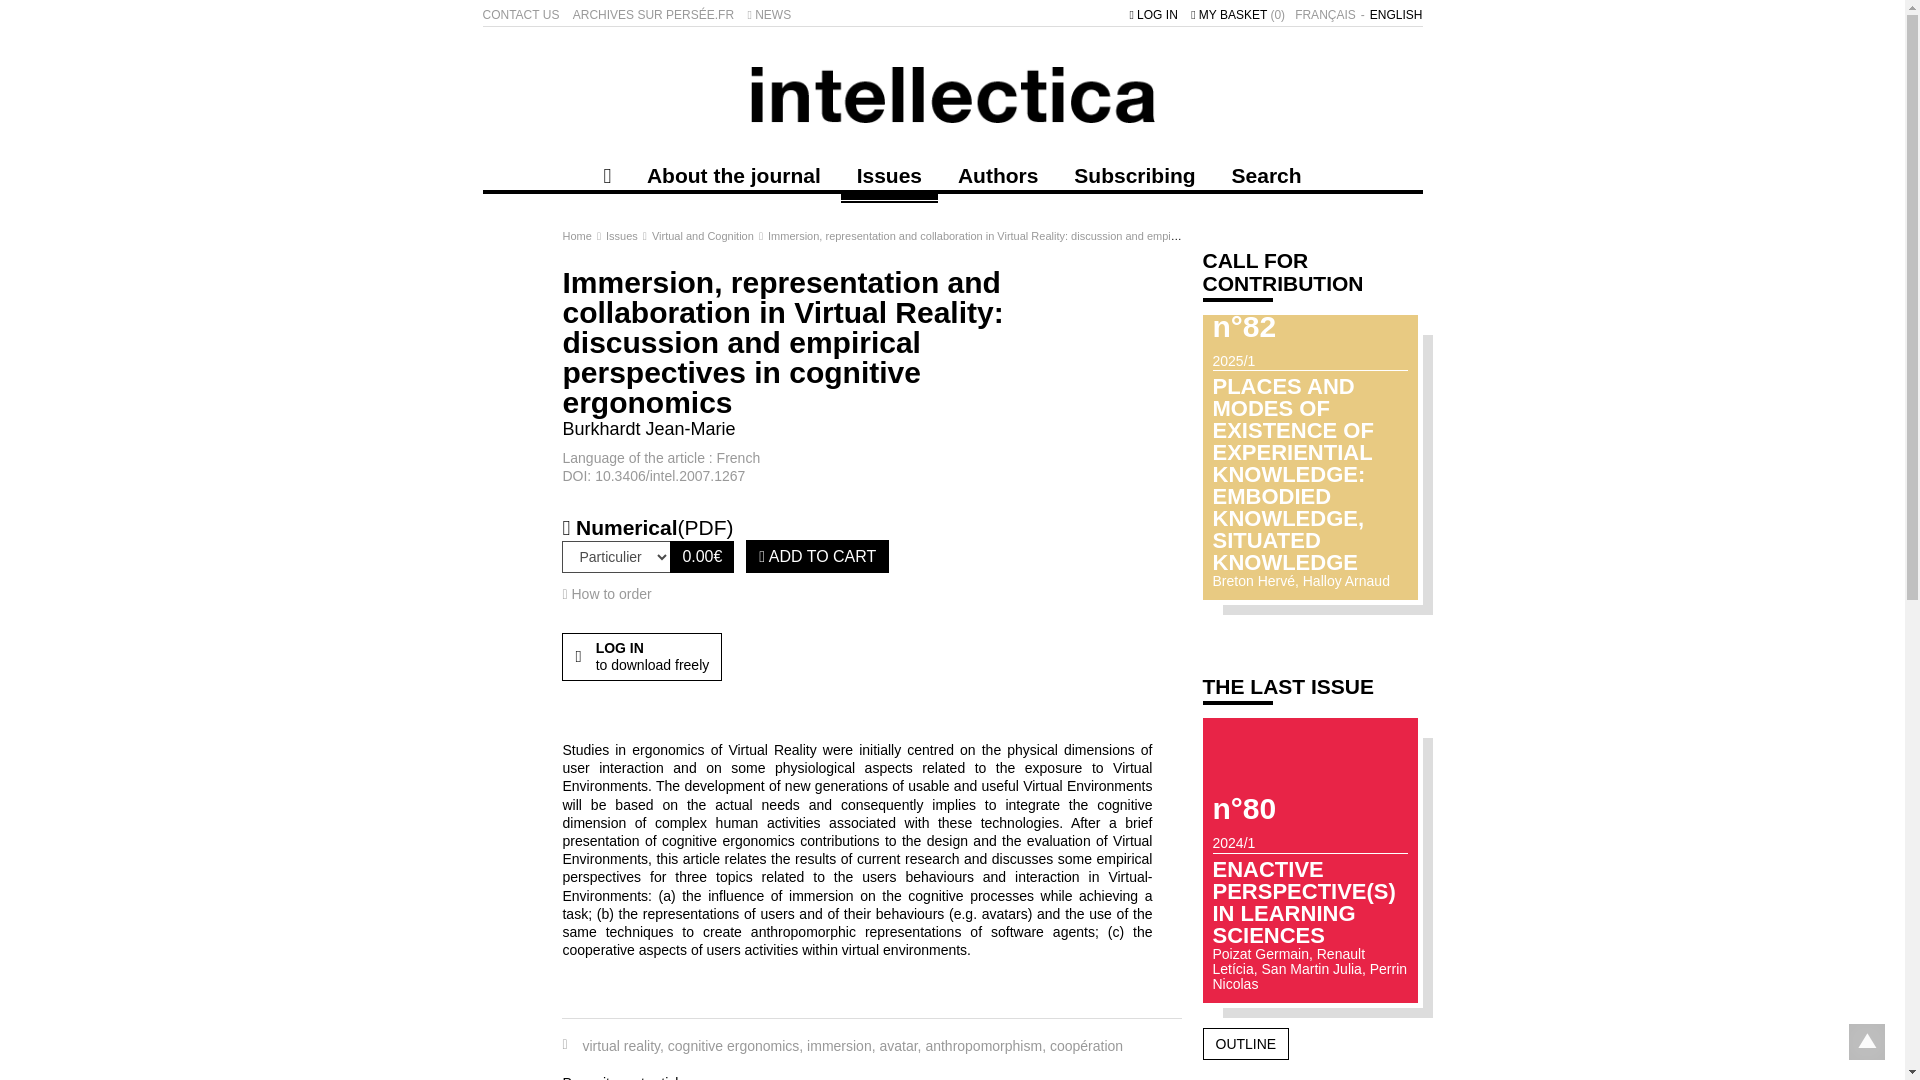 The height and width of the screenshot is (1080, 1920). I want to click on ENGLISH, so click(1396, 15).